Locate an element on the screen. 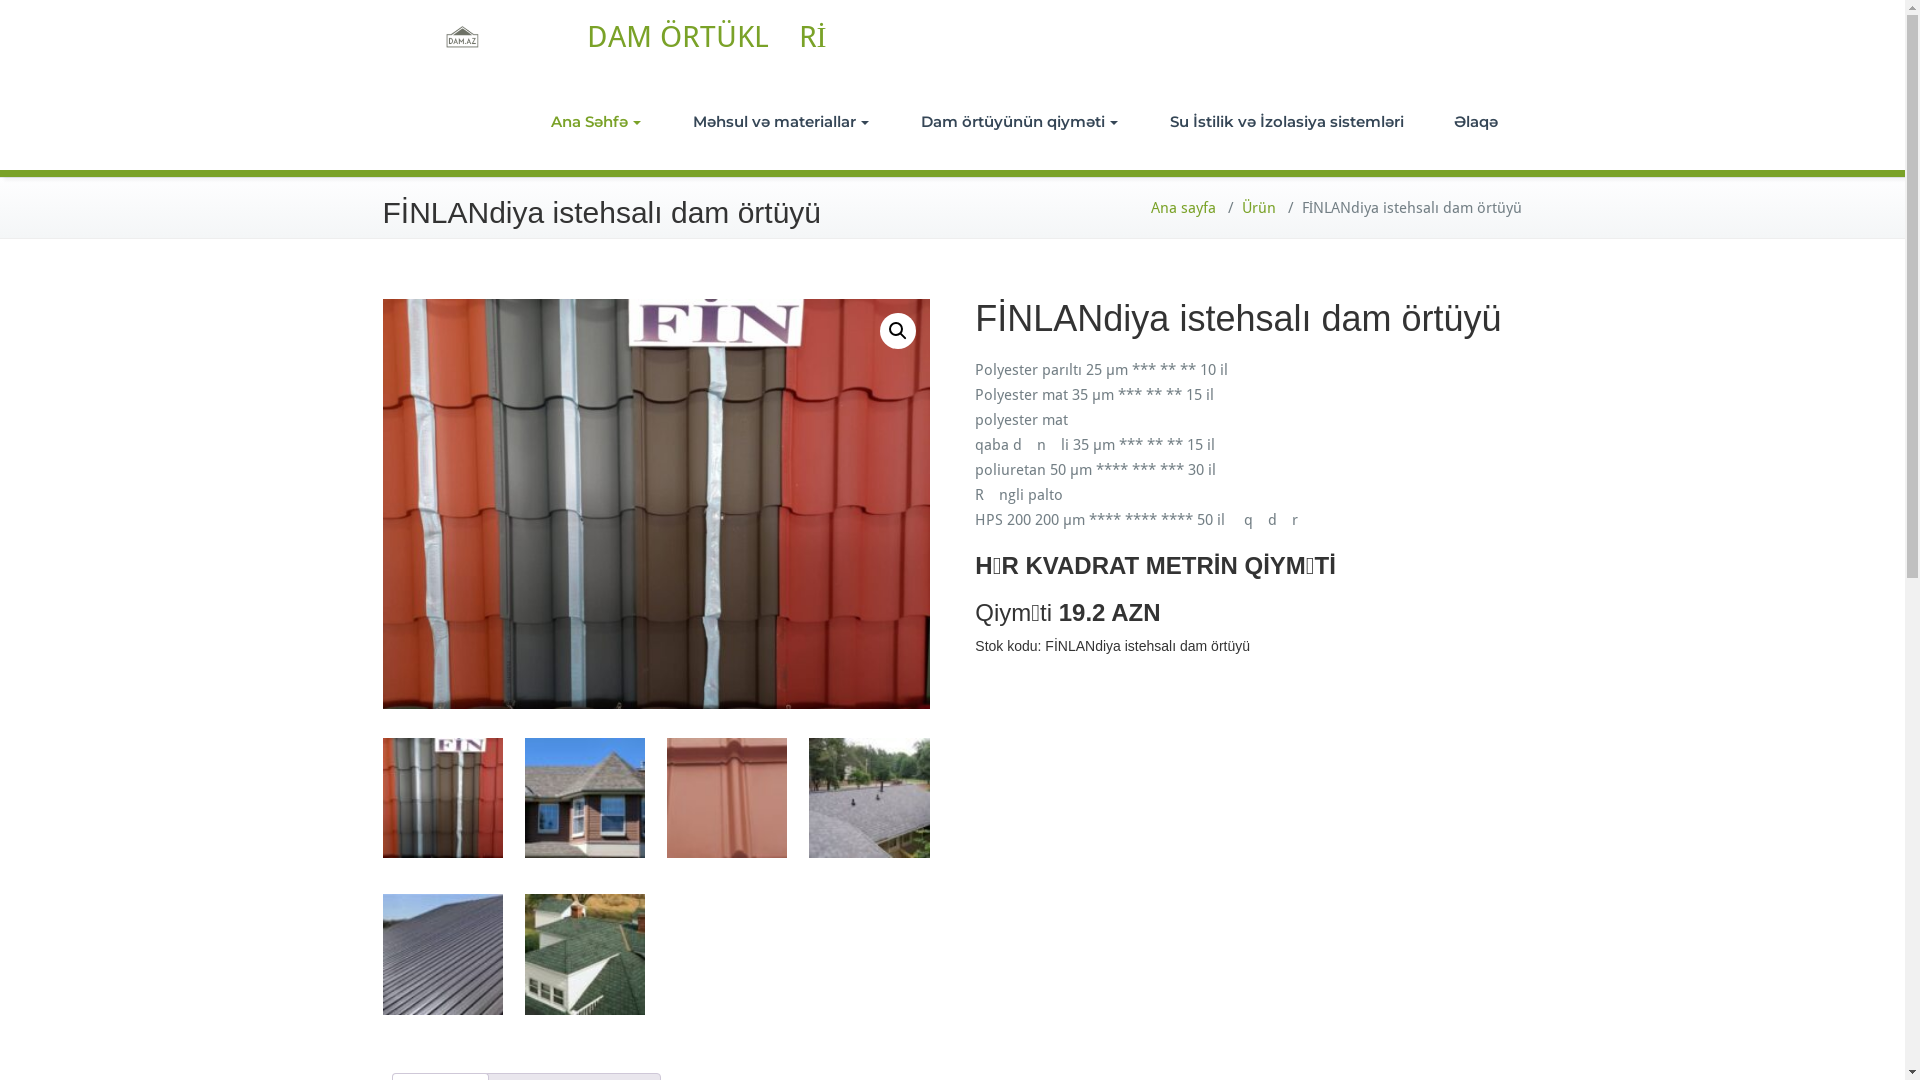  76d9f3b9-2a1b-4cf8-8108-2bcc57c4938d is located at coordinates (656, 504).